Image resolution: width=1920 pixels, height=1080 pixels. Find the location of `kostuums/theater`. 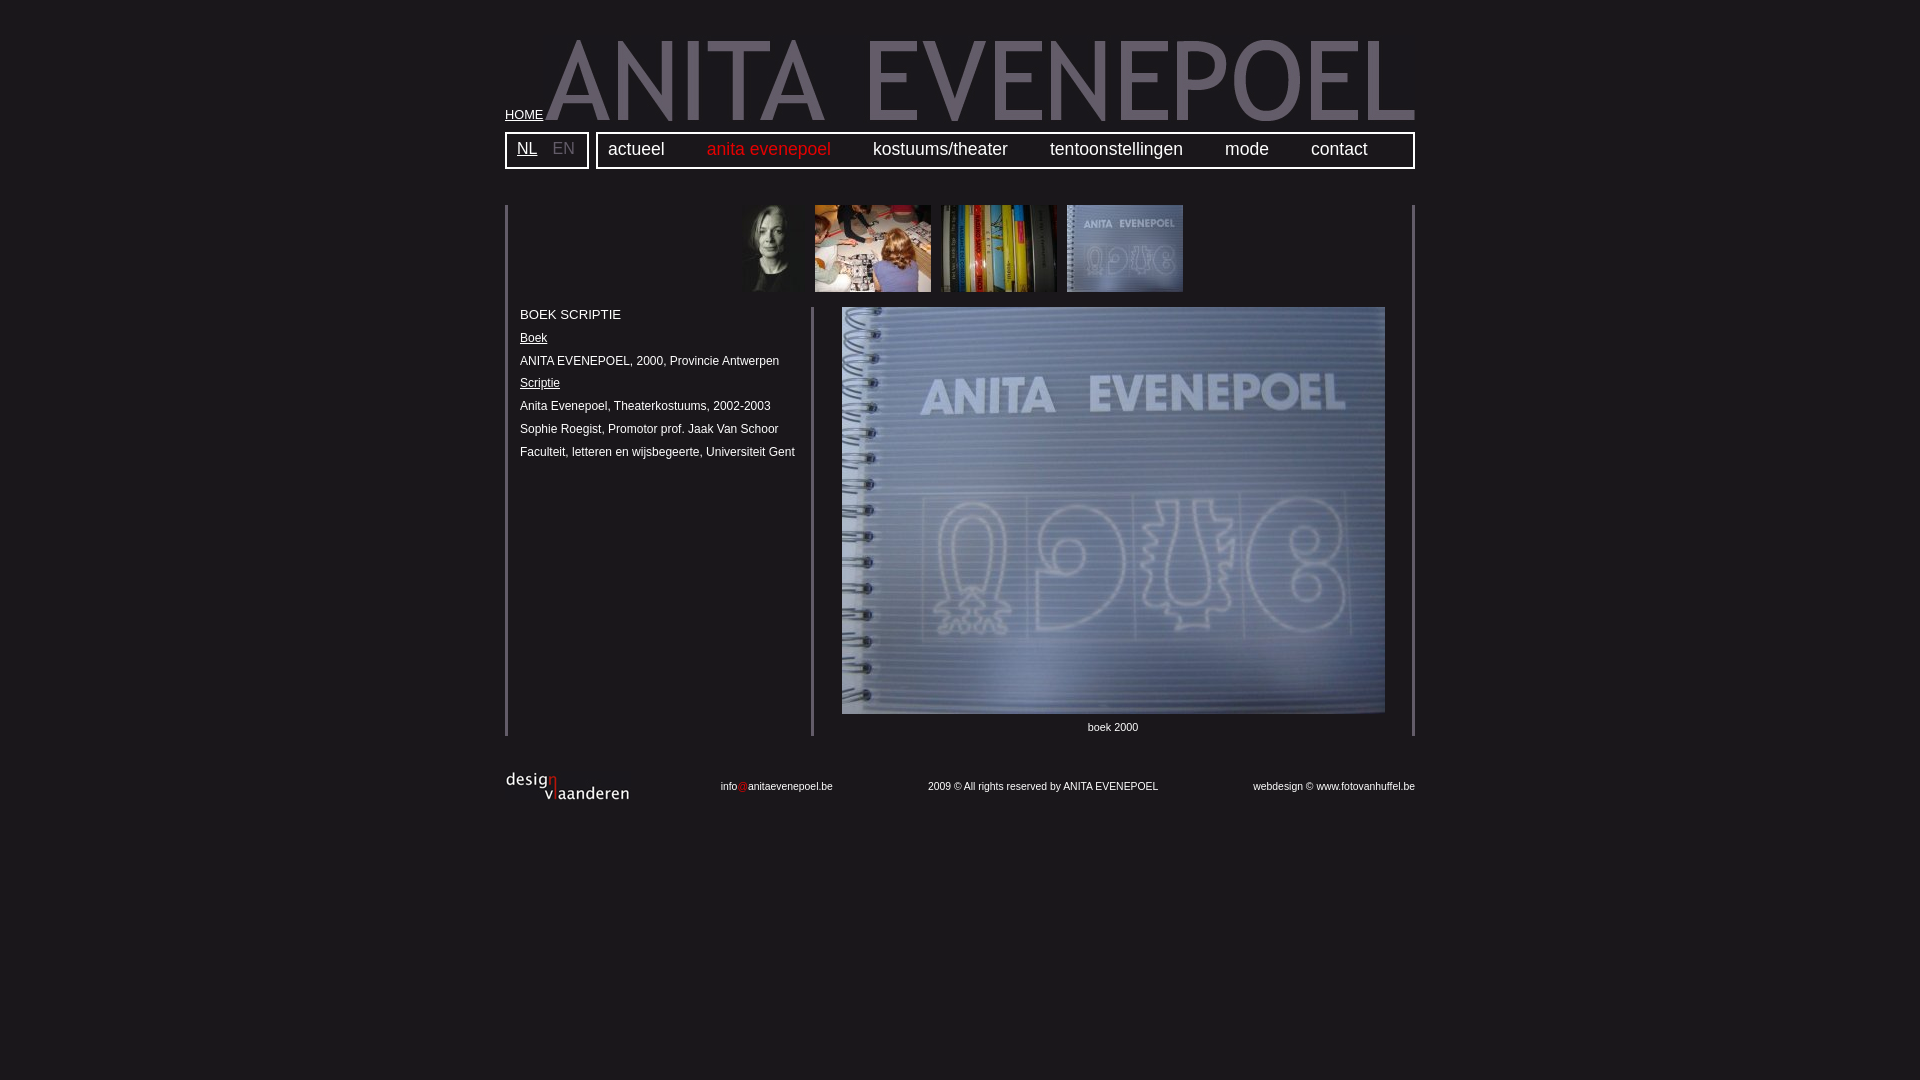

kostuums/theater is located at coordinates (940, 149).